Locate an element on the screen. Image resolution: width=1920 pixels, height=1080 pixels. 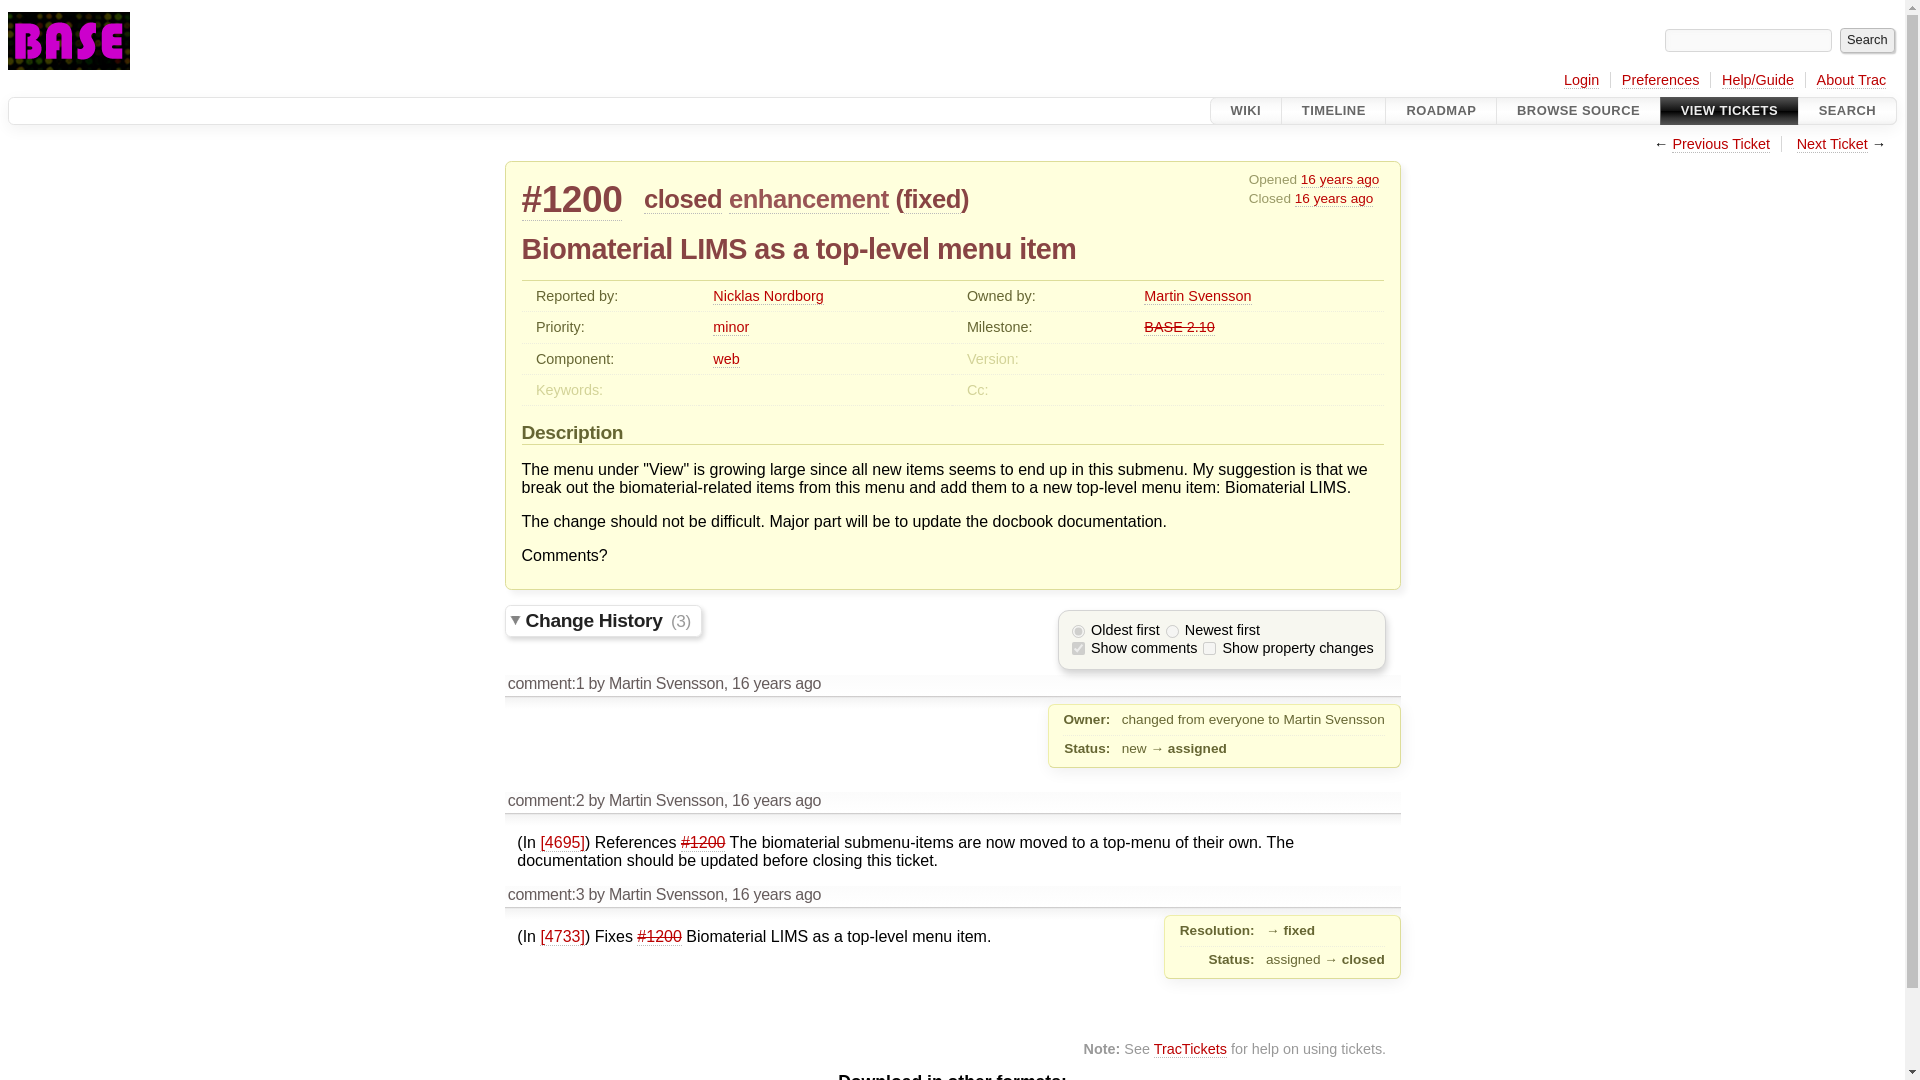
newest is located at coordinates (1172, 632).